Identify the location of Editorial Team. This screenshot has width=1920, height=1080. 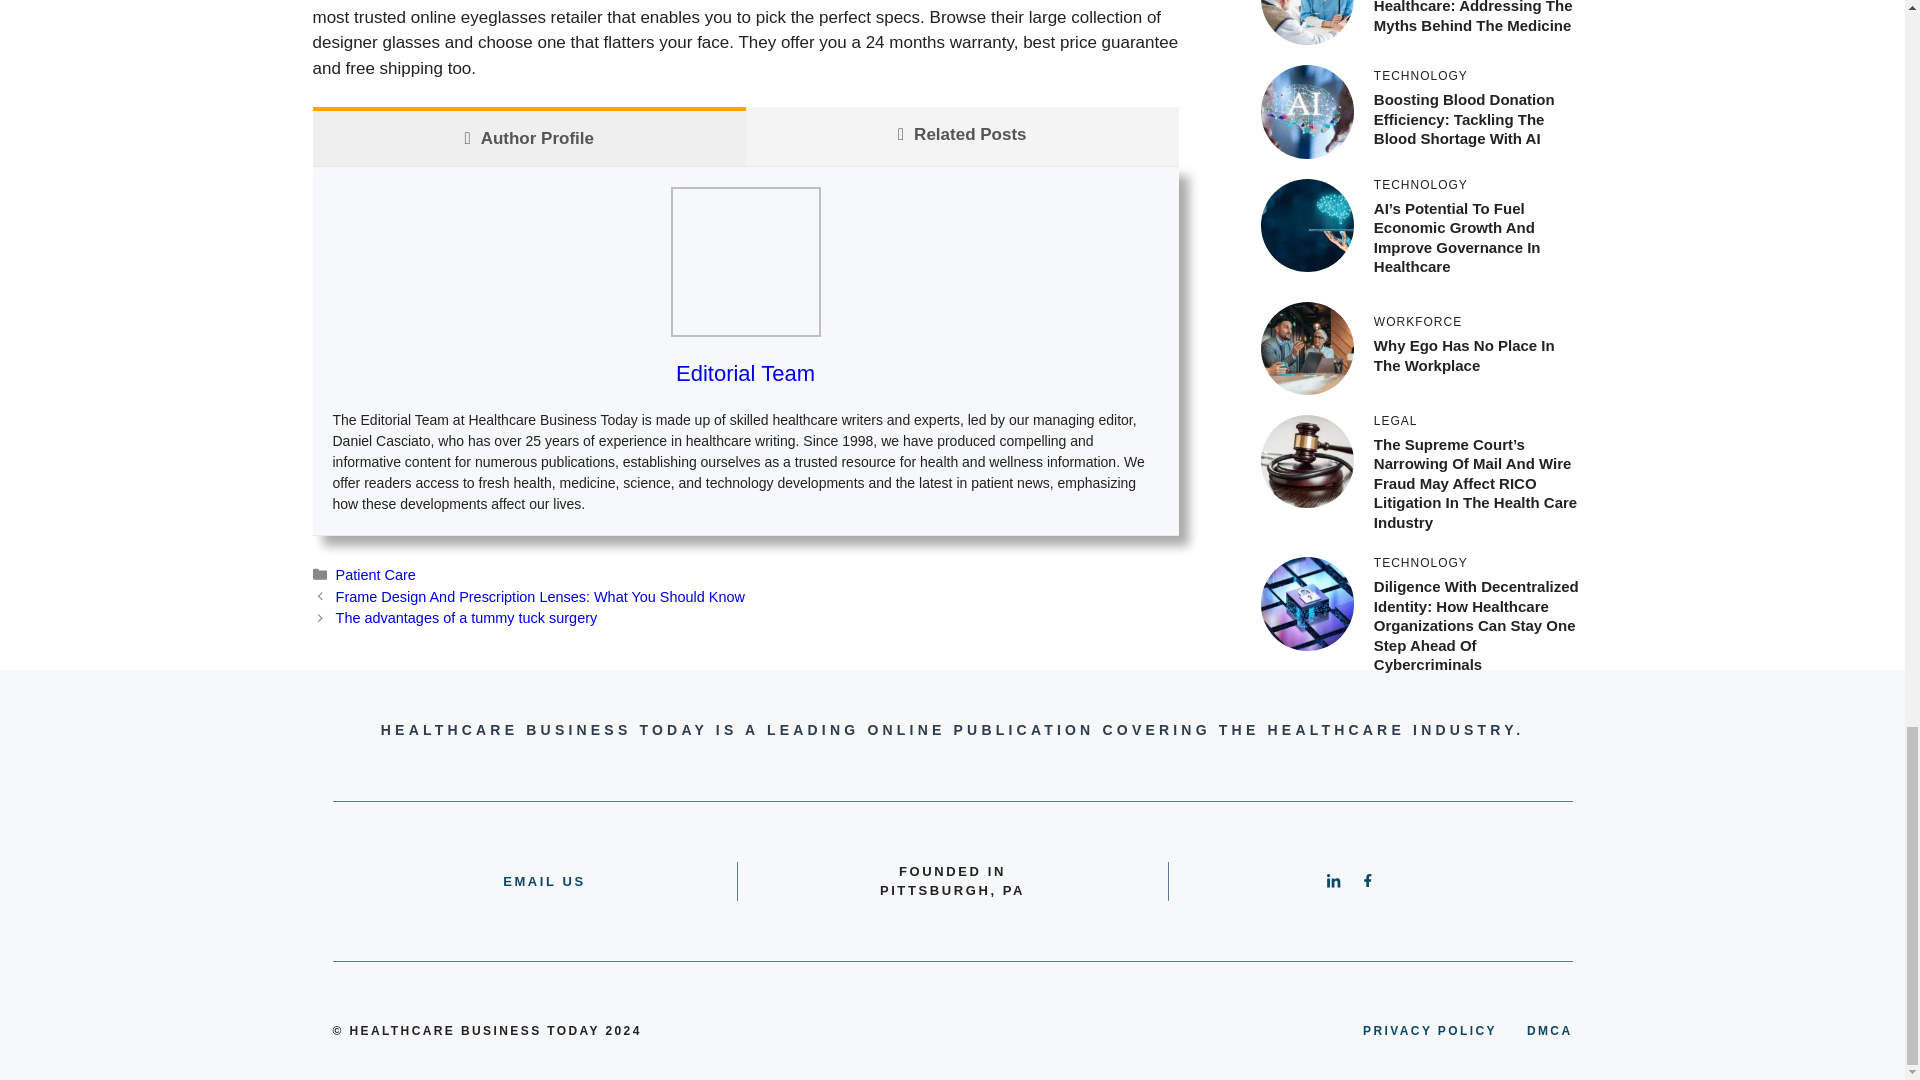
(744, 372).